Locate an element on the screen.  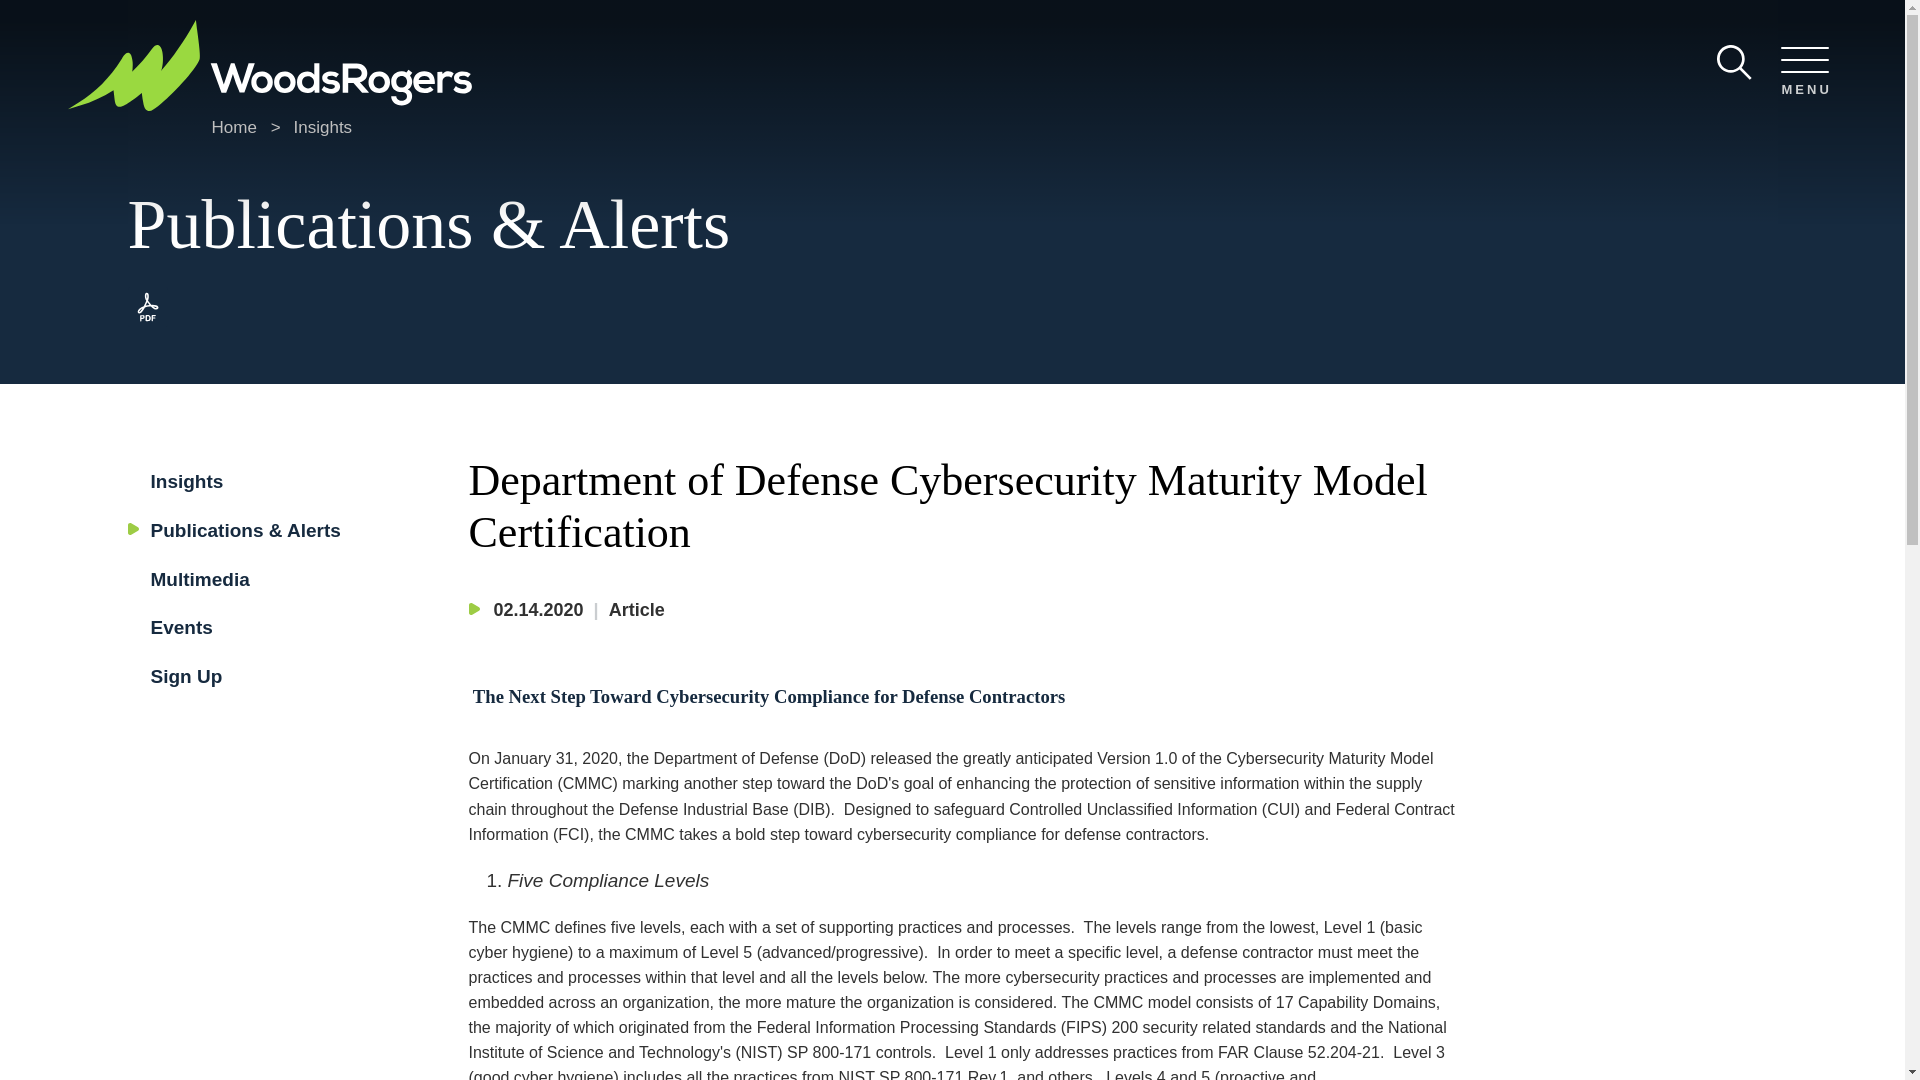
MENU is located at coordinates (1804, 72).